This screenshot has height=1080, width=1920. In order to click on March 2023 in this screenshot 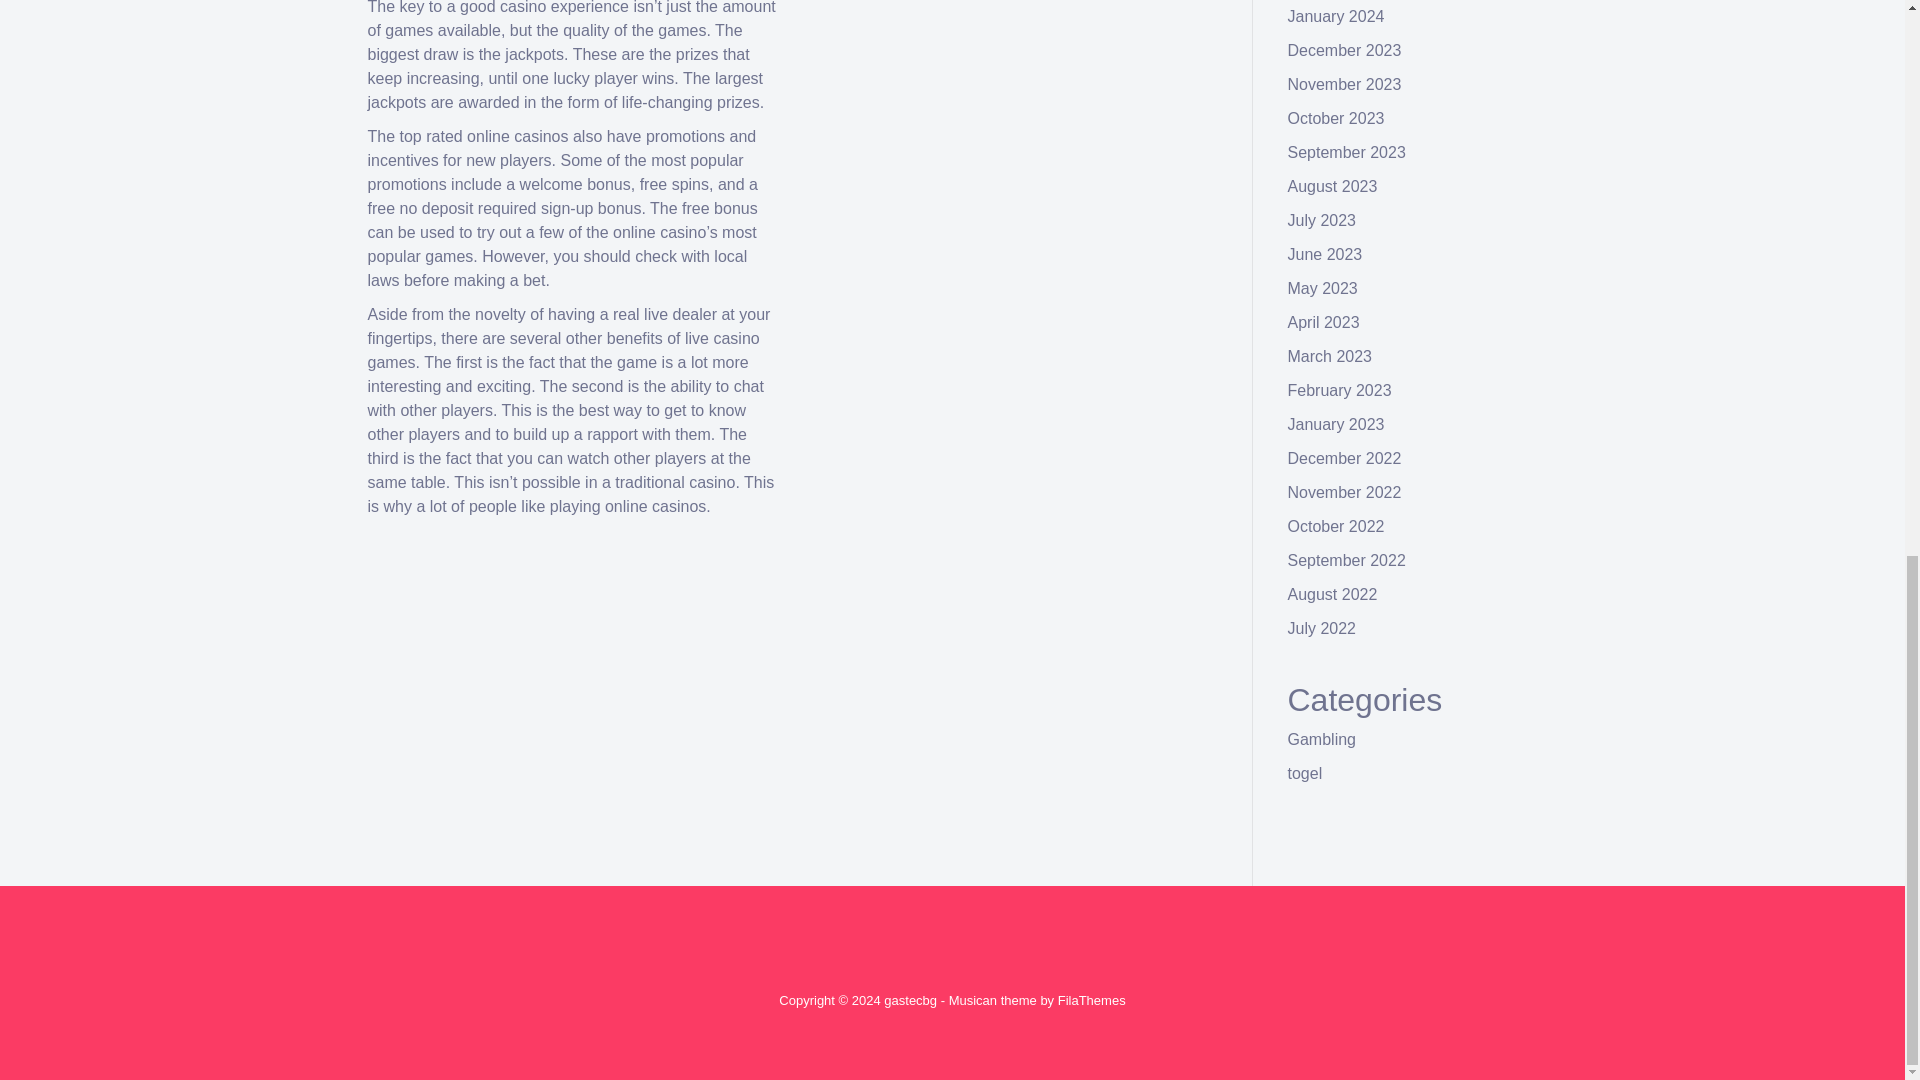, I will do `click(1330, 356)`.